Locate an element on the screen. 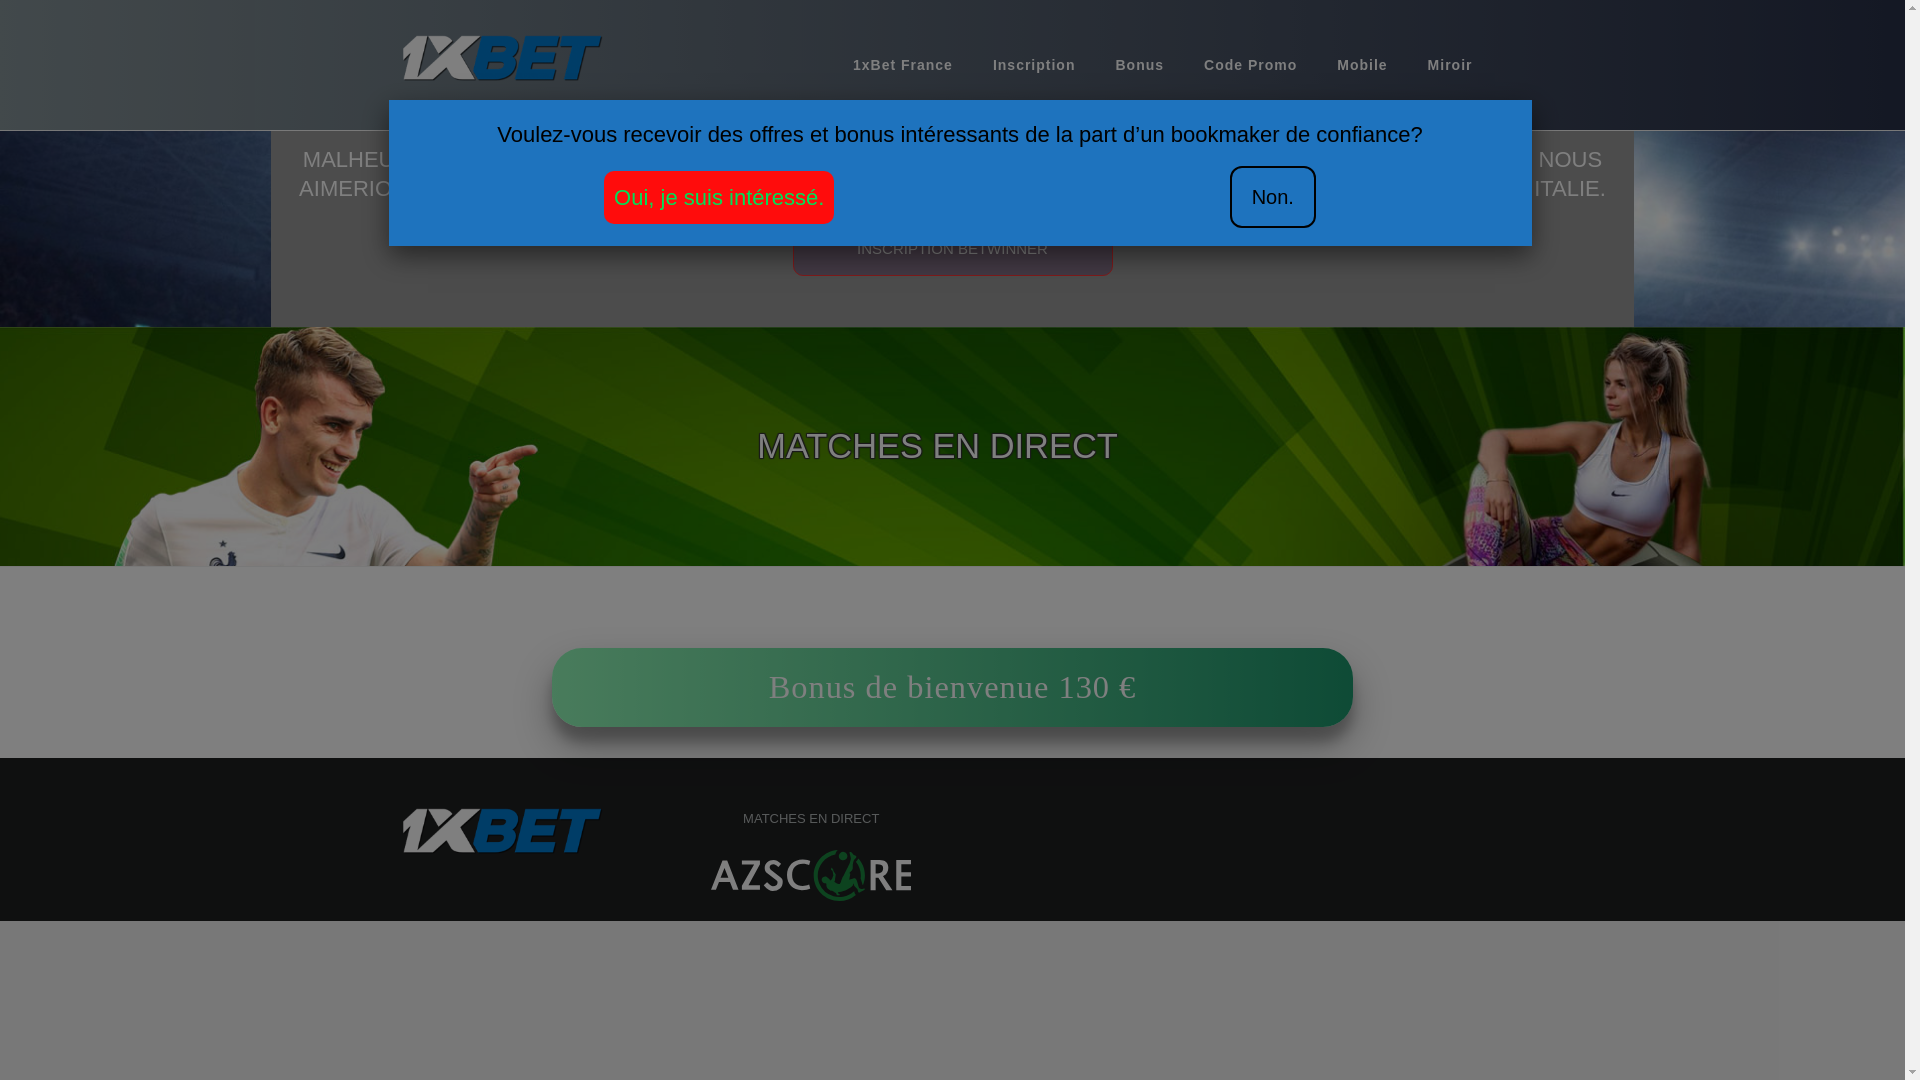 Image resolution: width=1920 pixels, height=1080 pixels. Miroir is located at coordinates (1450, 65).